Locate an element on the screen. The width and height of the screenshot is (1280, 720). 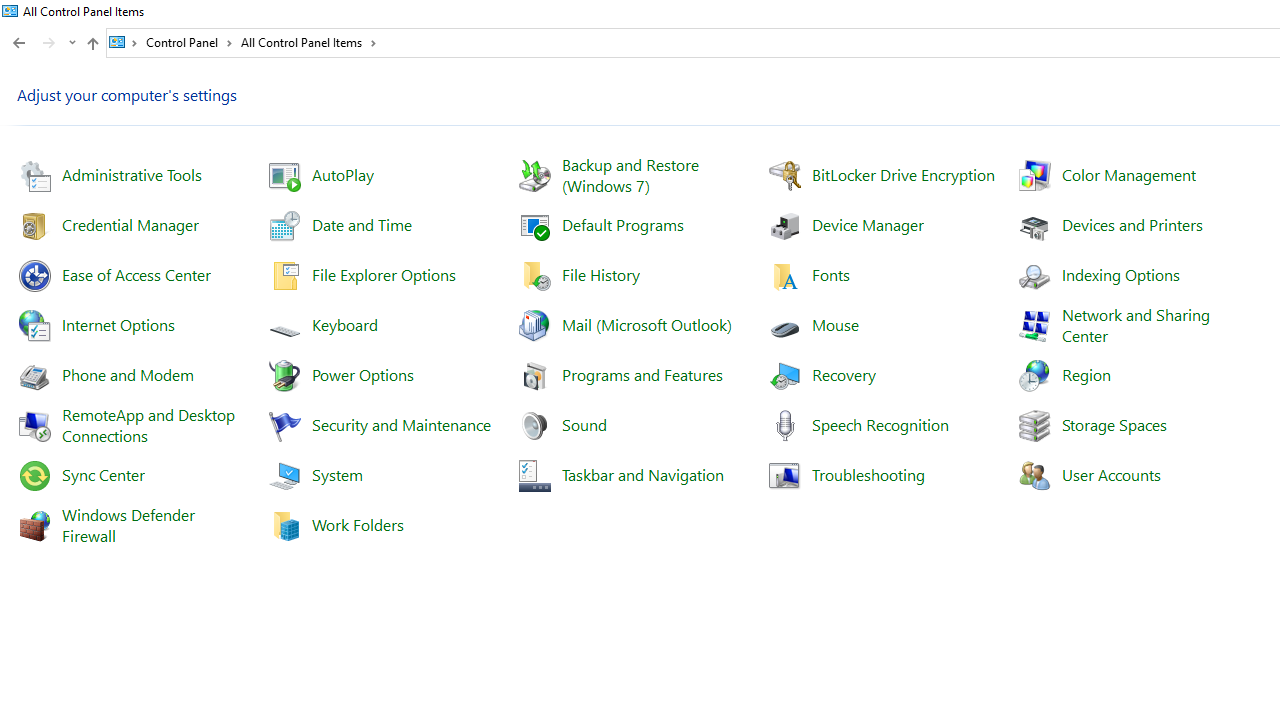
Credential Manager is located at coordinates (130, 224).